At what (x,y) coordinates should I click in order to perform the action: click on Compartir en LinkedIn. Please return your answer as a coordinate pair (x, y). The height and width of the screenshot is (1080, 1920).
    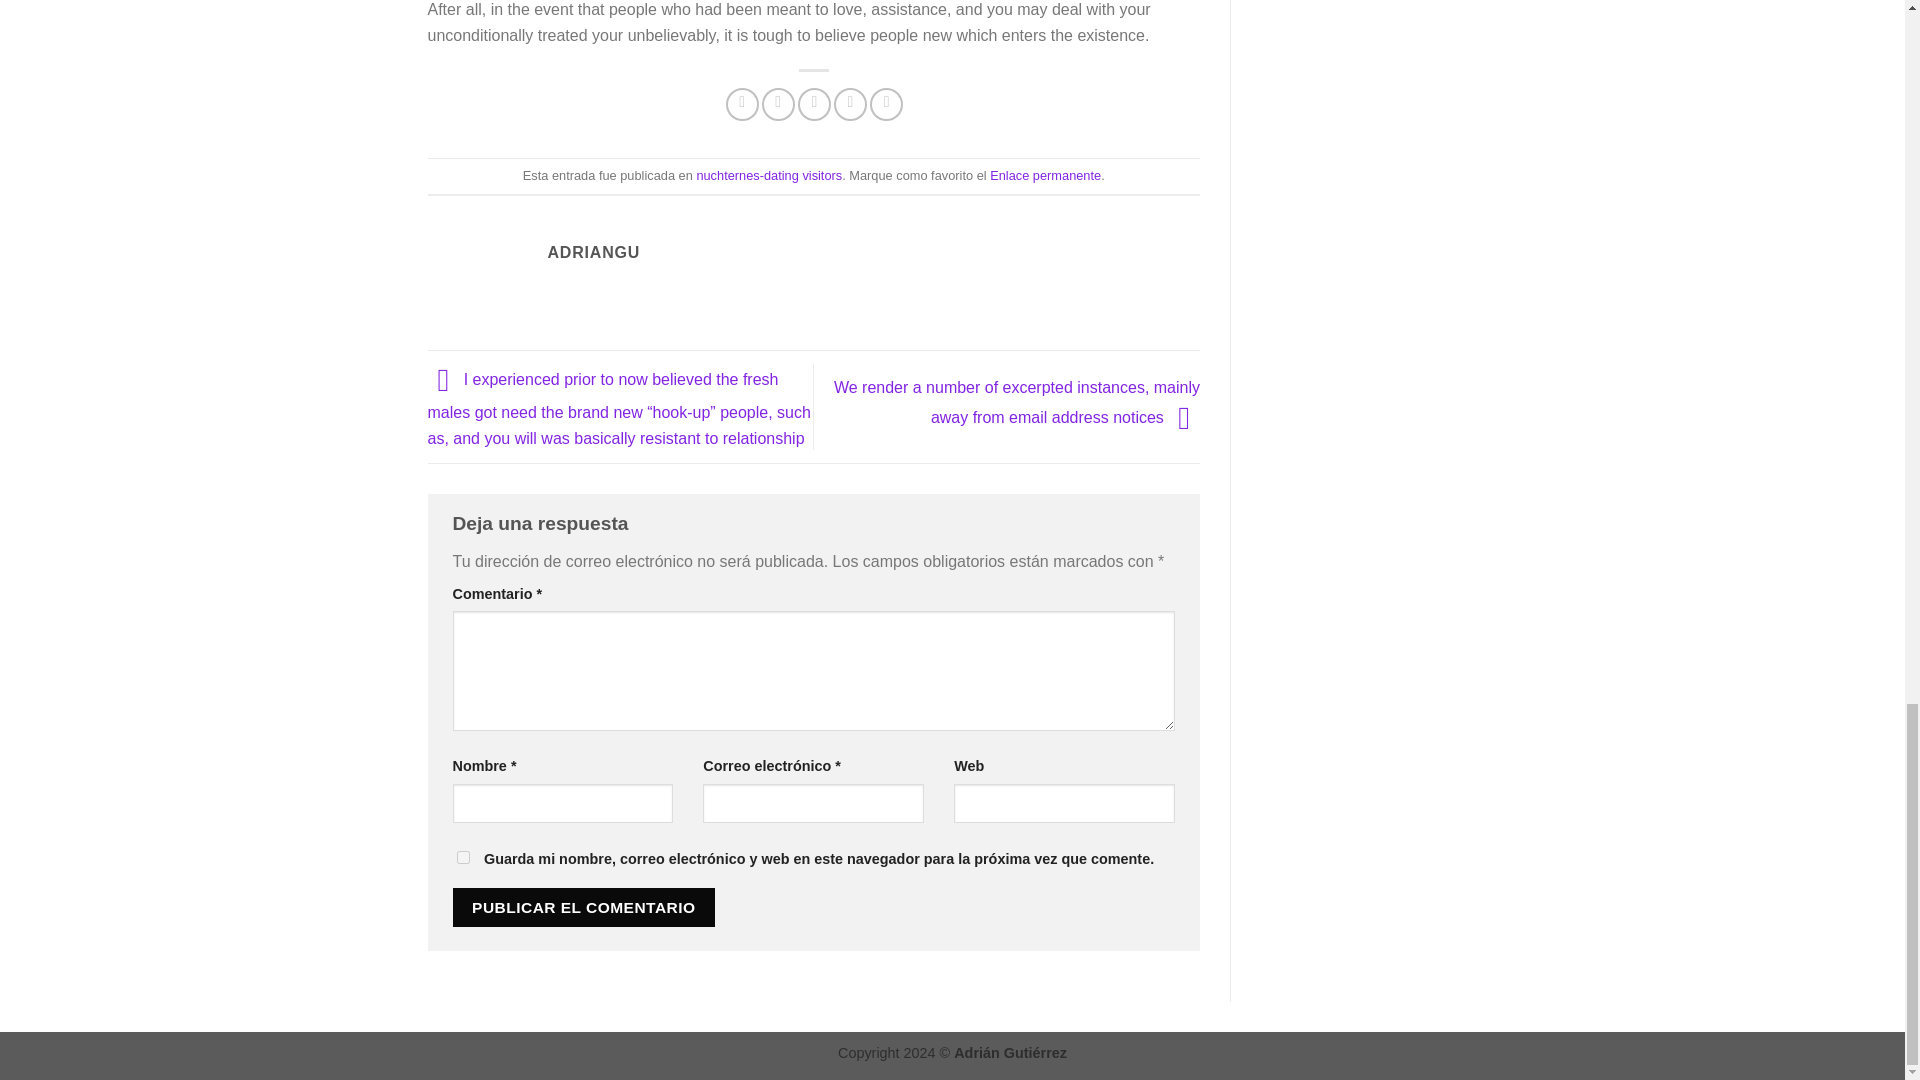
    Looking at the image, I should click on (886, 104).